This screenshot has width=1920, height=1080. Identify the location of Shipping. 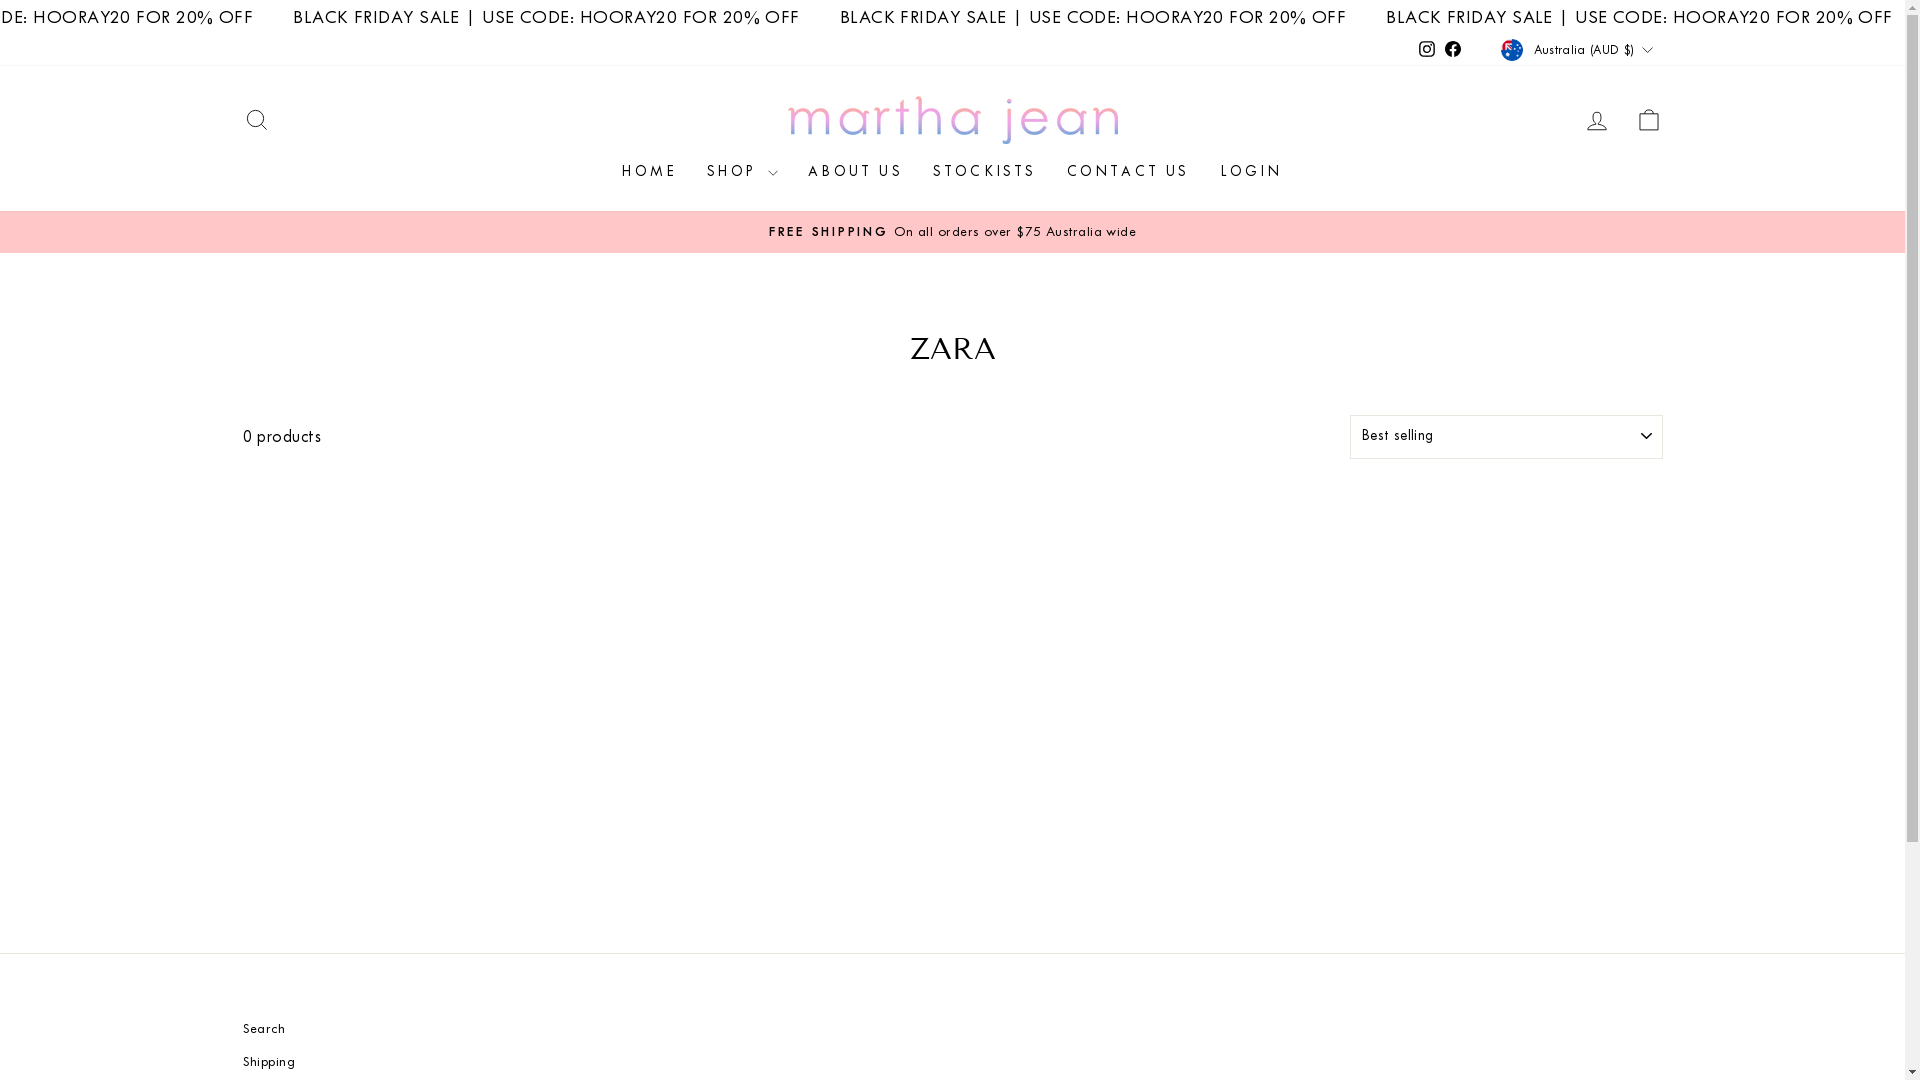
(268, 1062).